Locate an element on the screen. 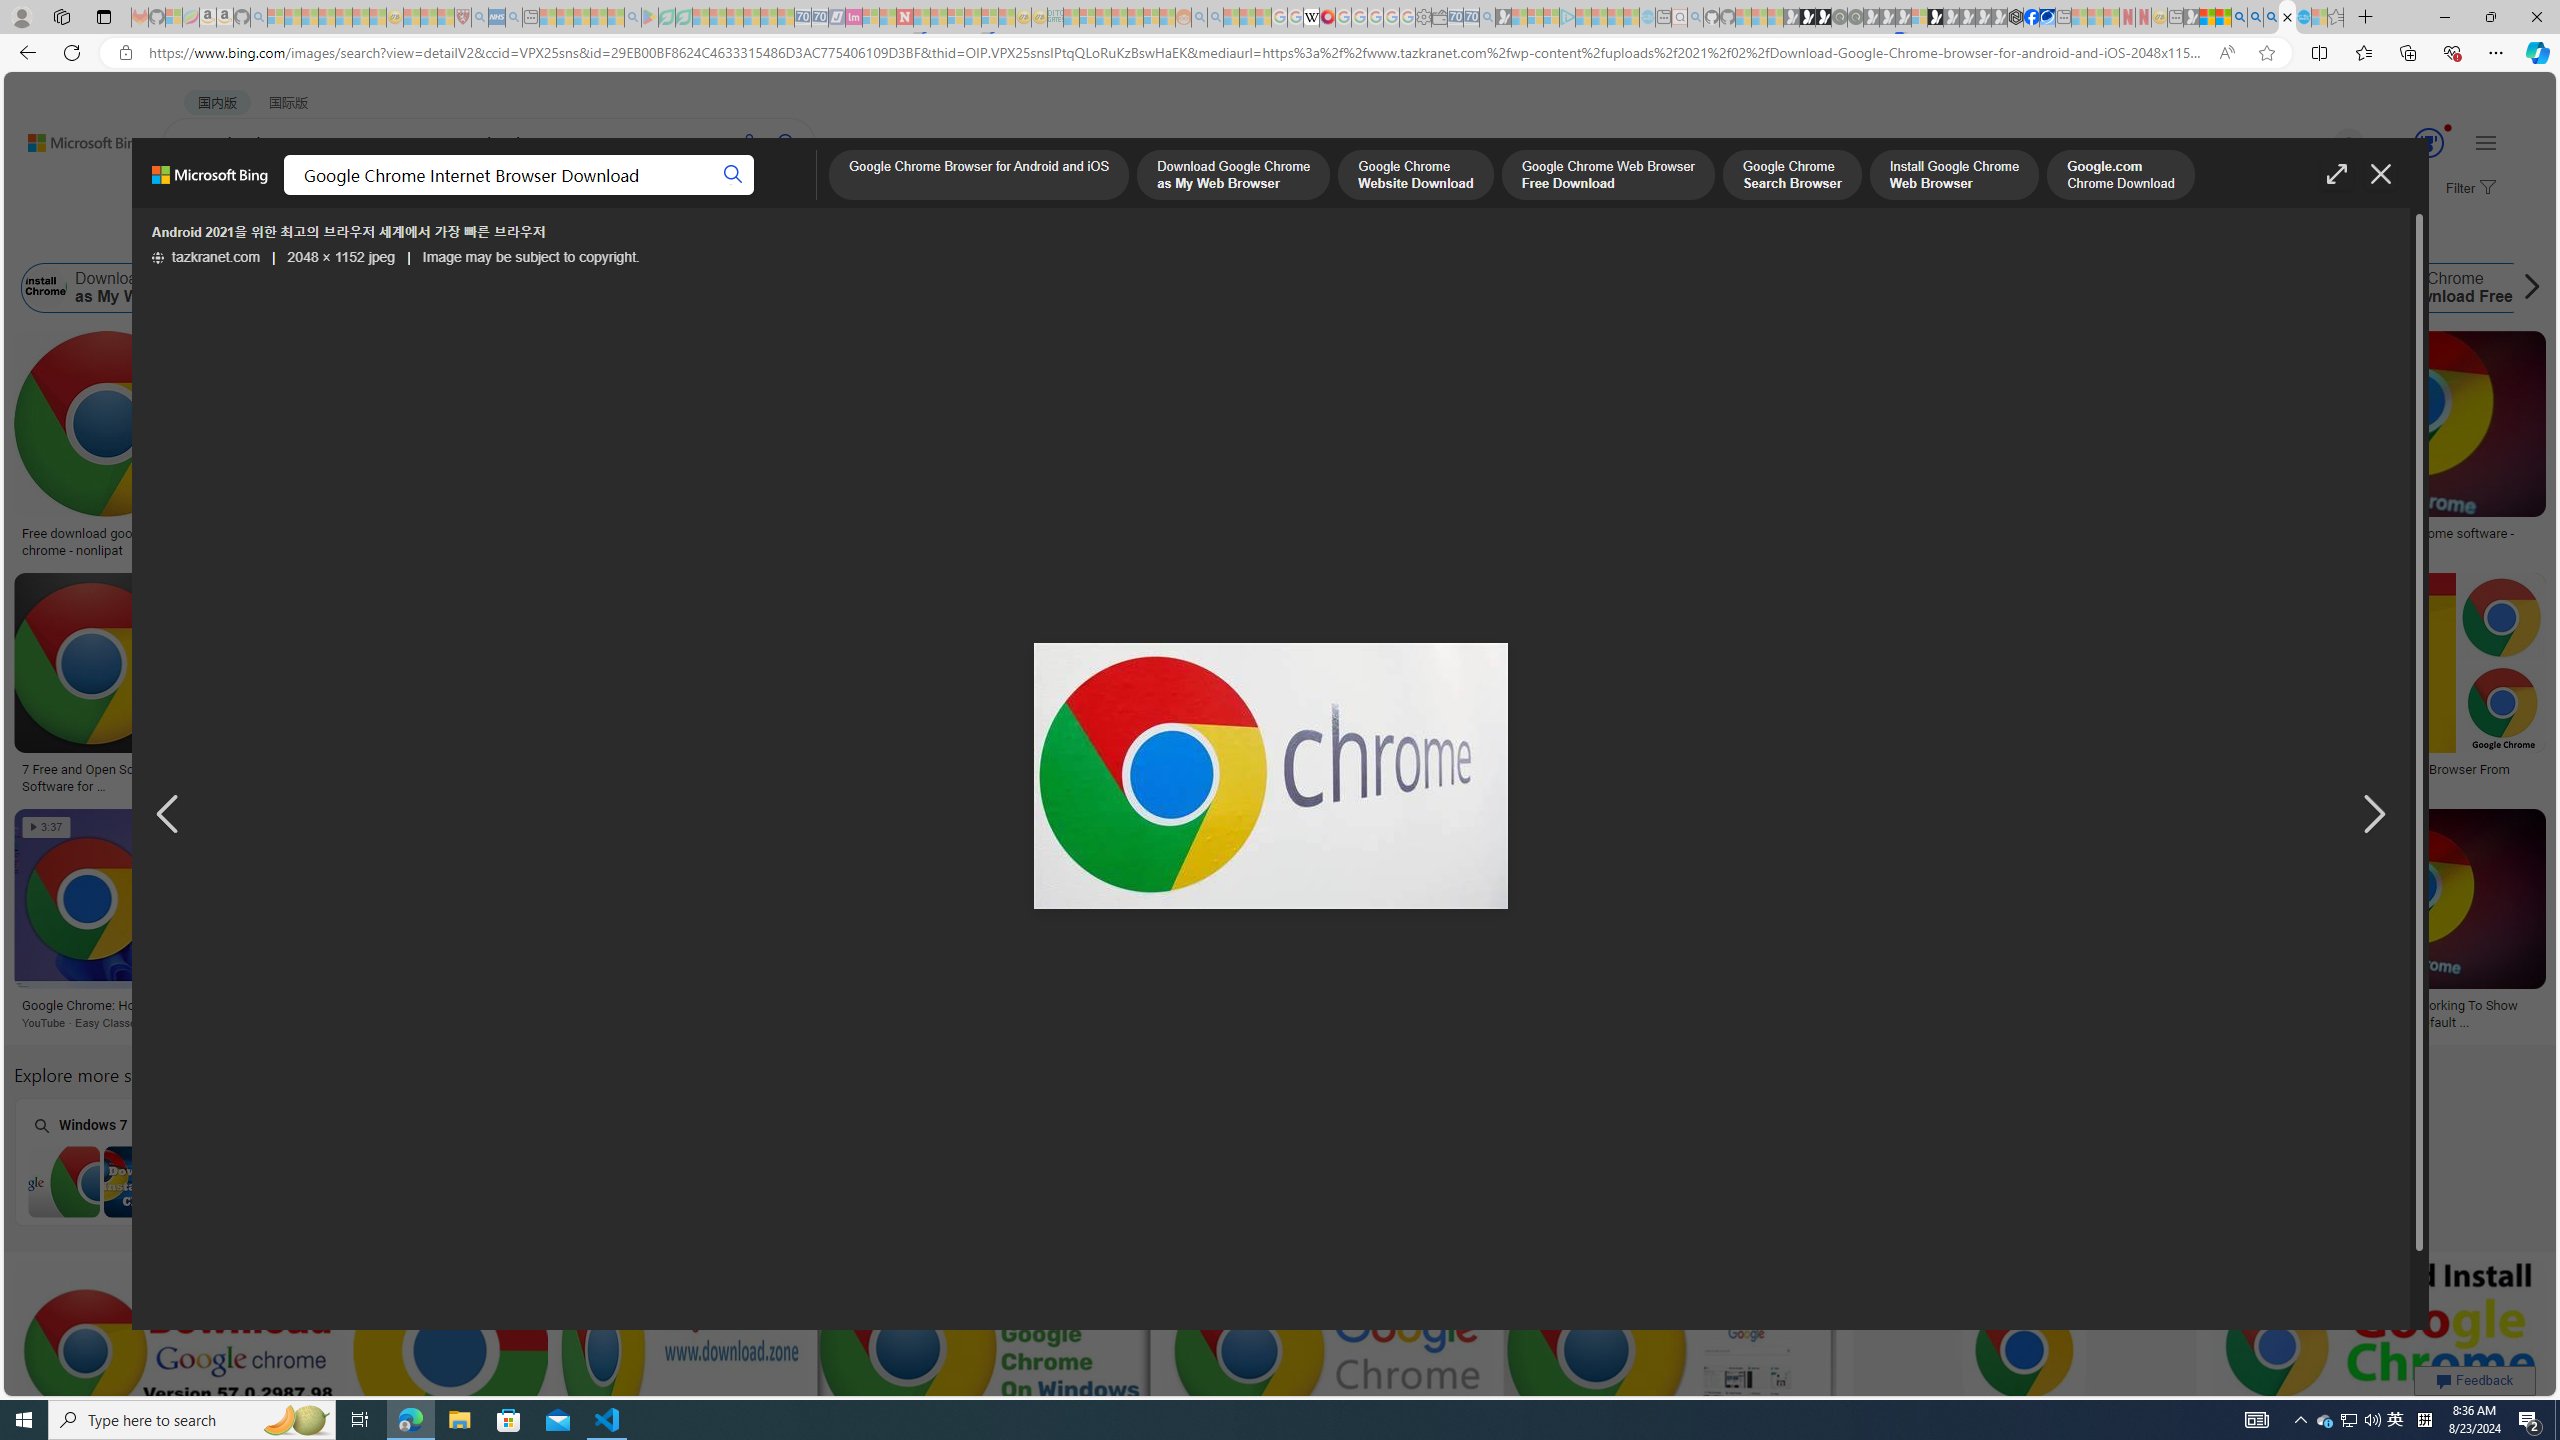 This screenshot has height=1440, width=2560. Google Chrome Fast Download is located at coordinates (1821, 288).